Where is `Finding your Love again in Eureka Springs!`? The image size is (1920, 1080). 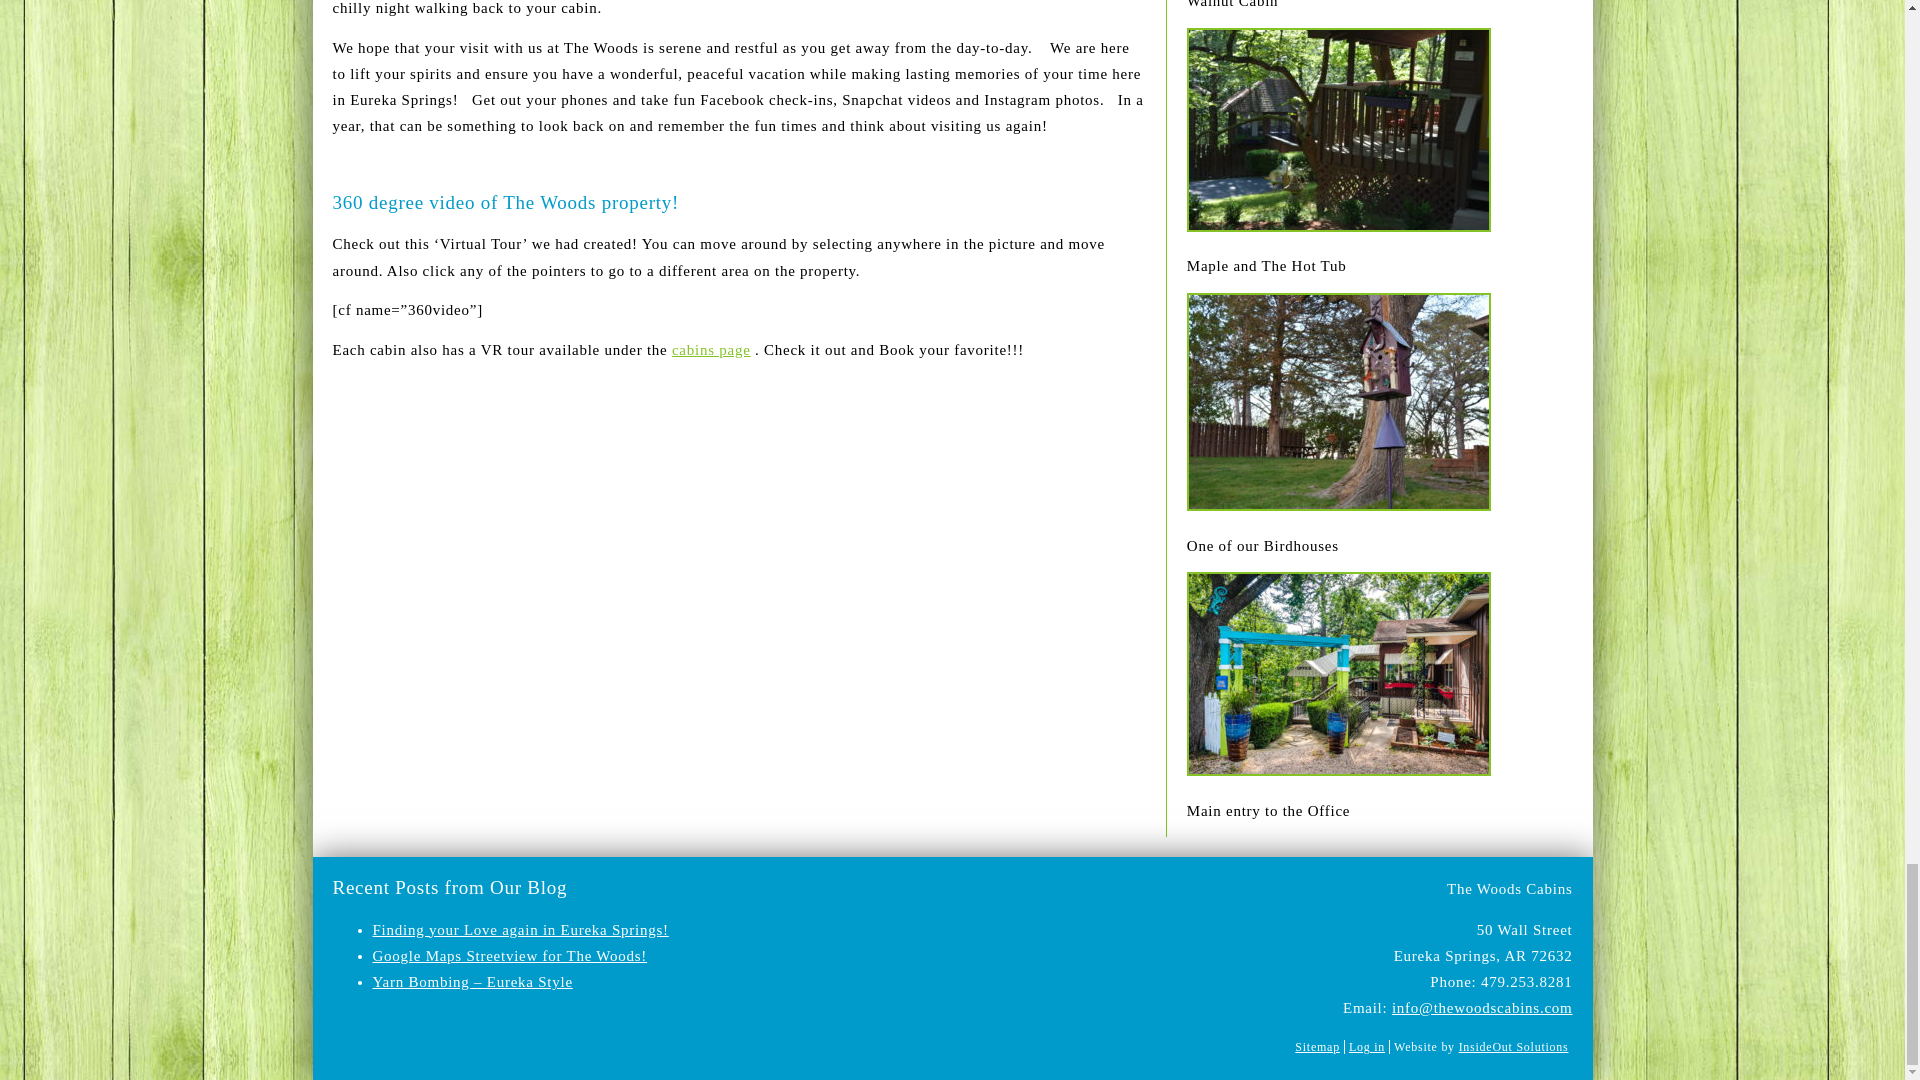 Finding your Love again in Eureka Springs! is located at coordinates (520, 930).